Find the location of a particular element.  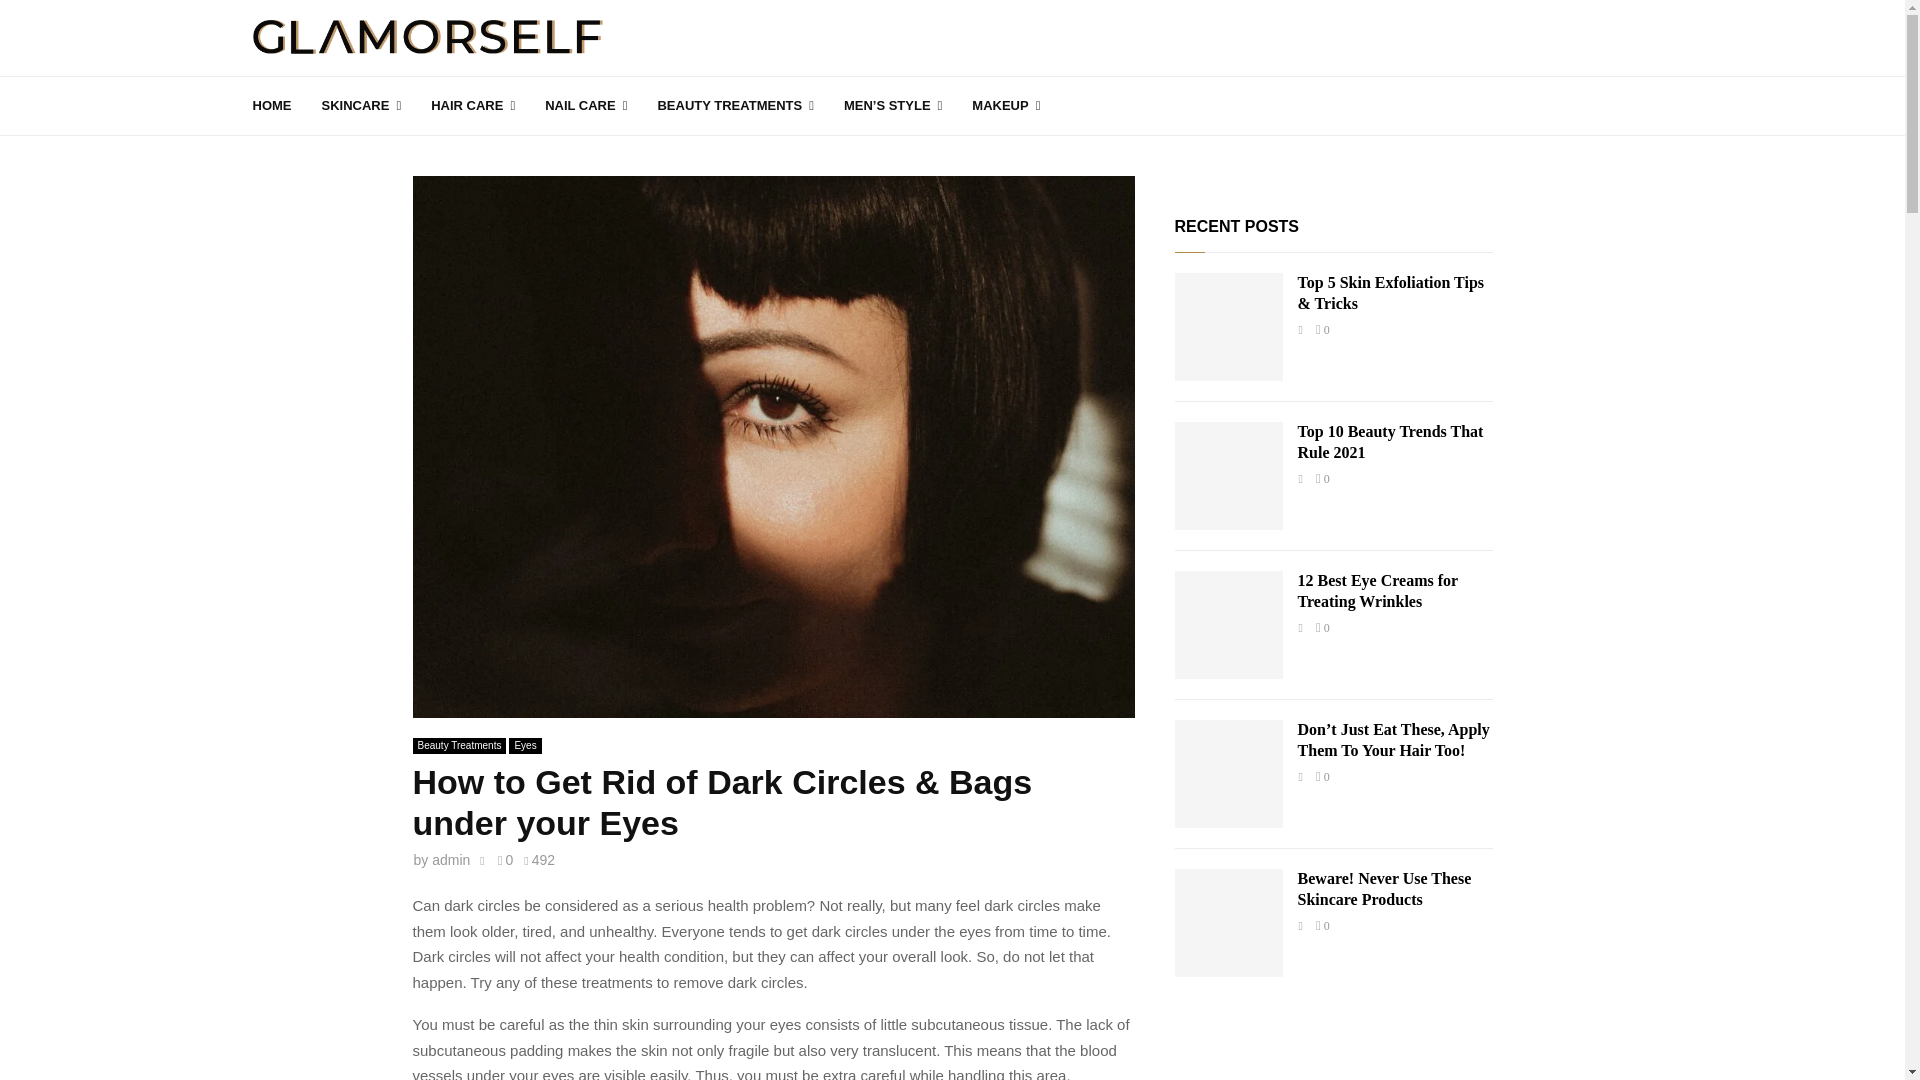

 Beware! Never Use These Skincare Products  is located at coordinates (1384, 889).